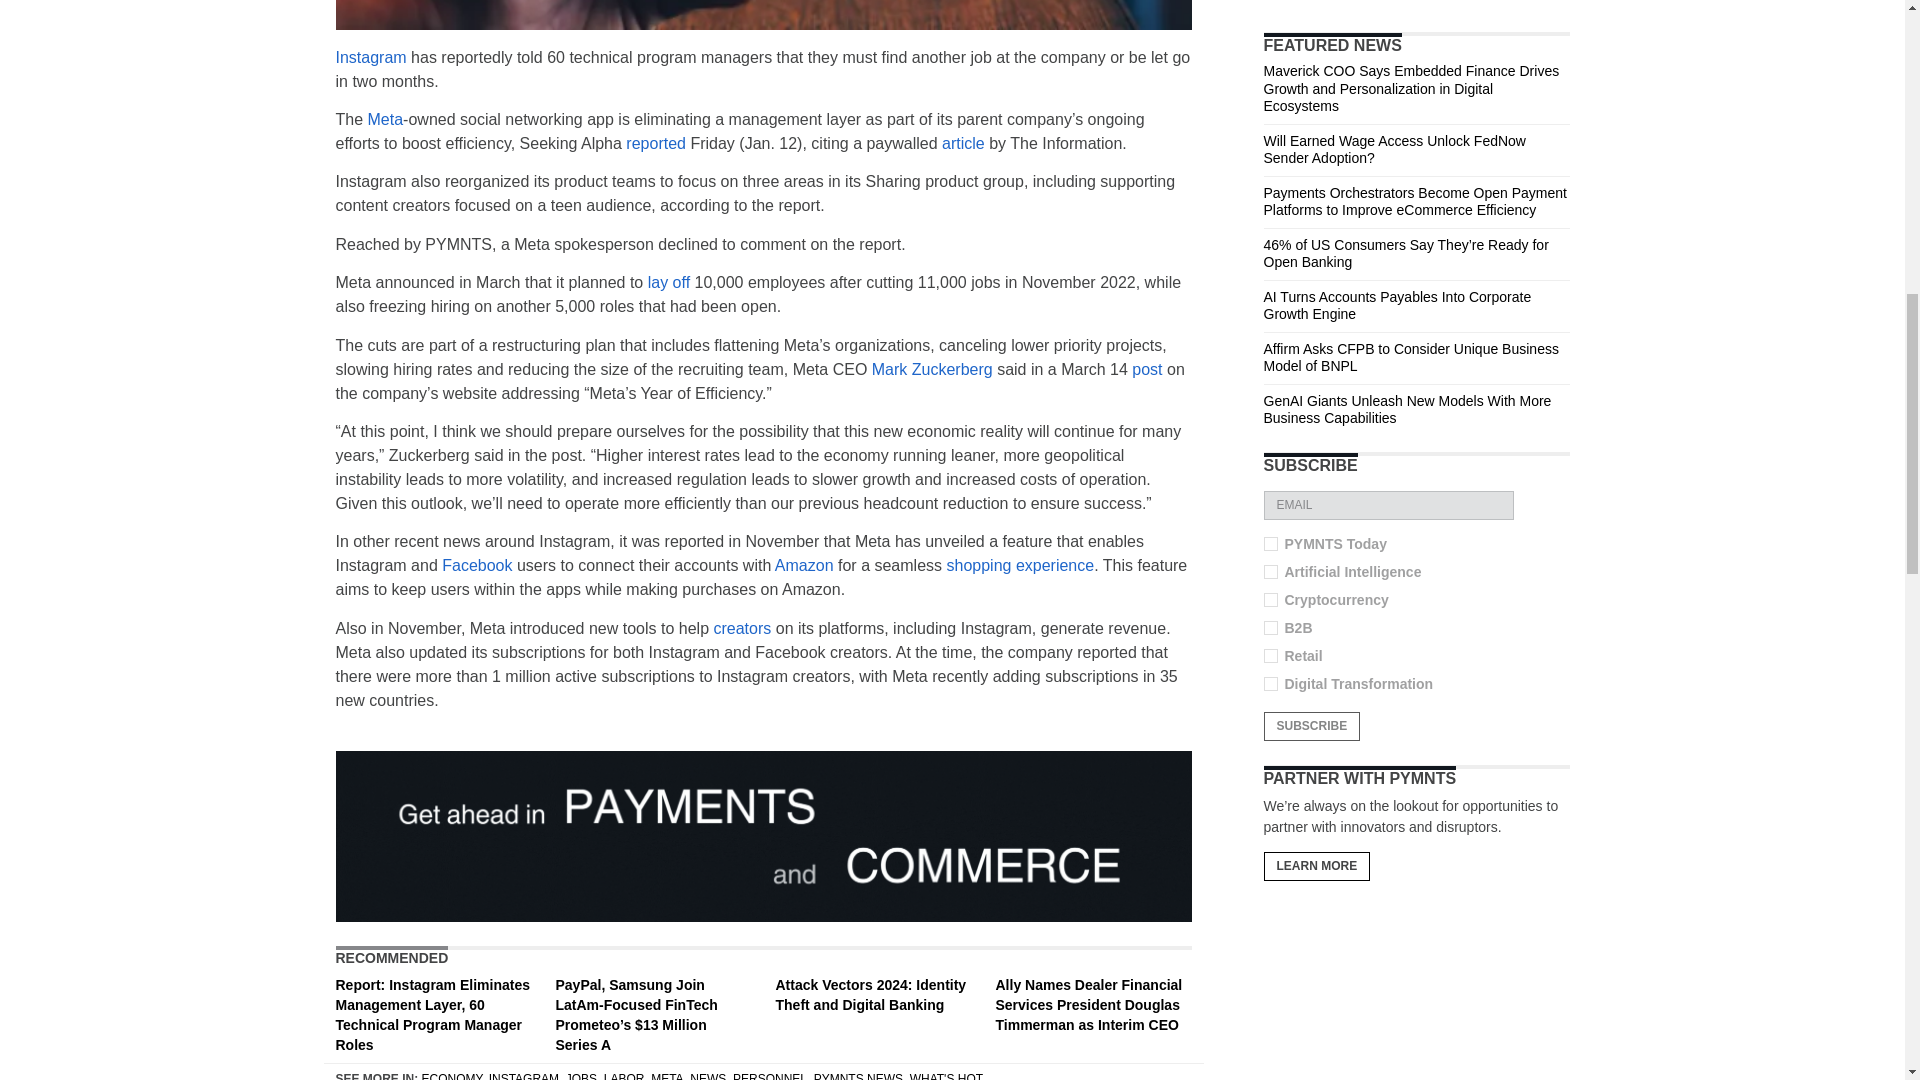 This screenshot has width=1920, height=1080. What do you see at coordinates (1270, 571) in the screenshot?
I see `1` at bounding box center [1270, 571].